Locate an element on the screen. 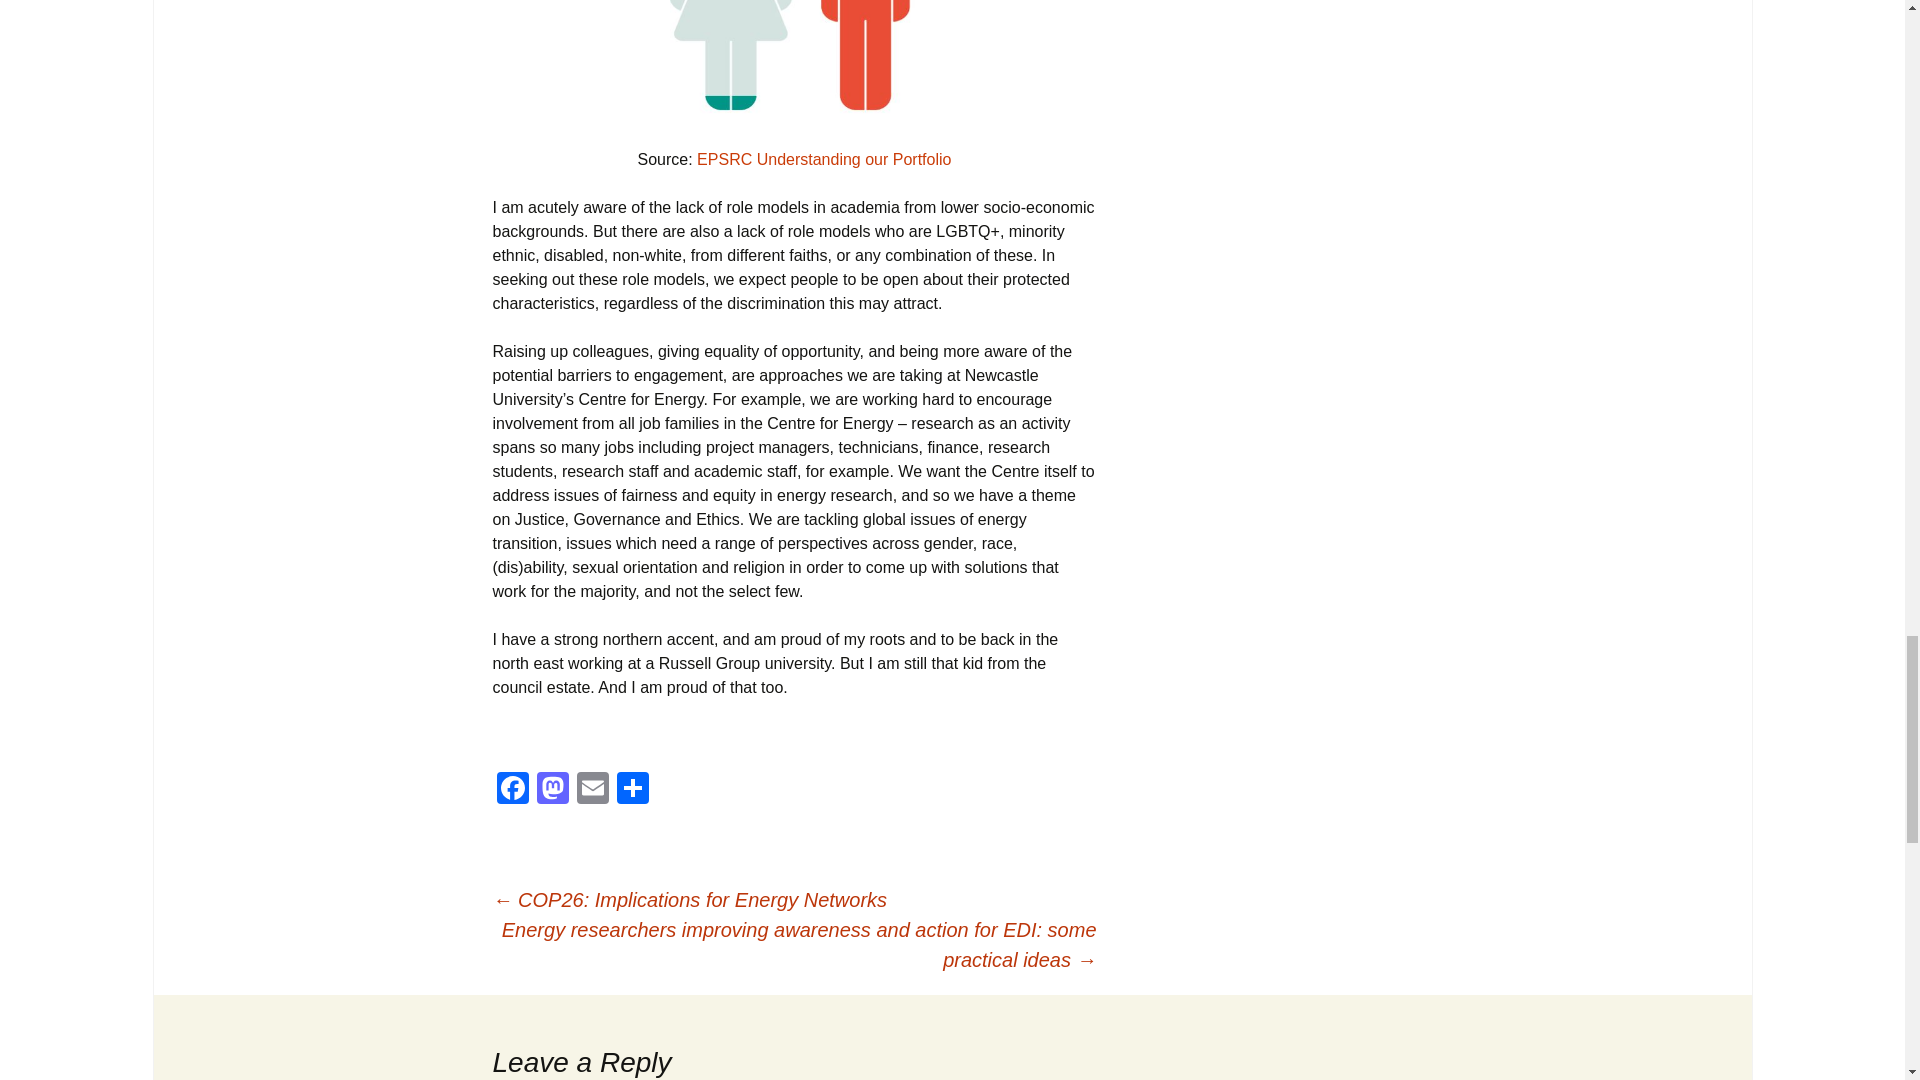 This screenshot has height=1080, width=1920. Mastodon is located at coordinates (552, 790).